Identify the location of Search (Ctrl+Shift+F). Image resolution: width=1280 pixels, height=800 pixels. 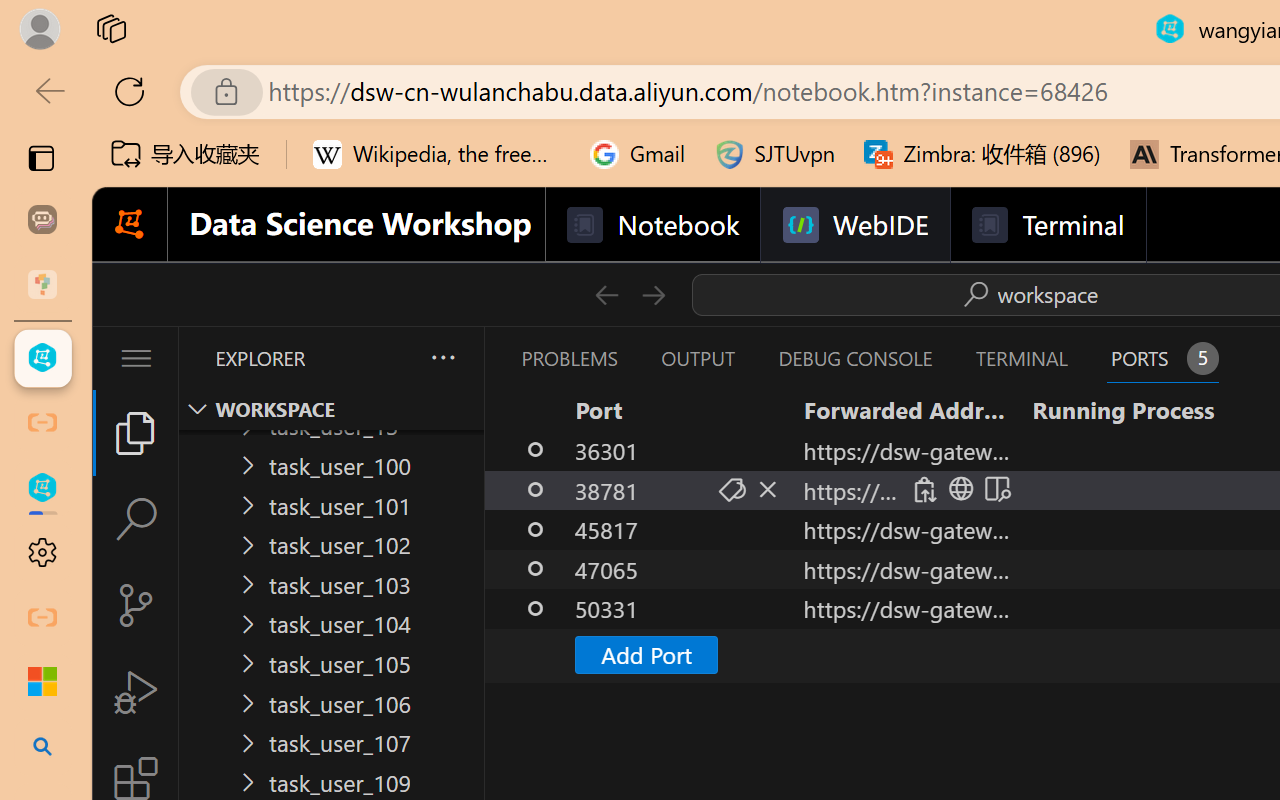
(136, 519).